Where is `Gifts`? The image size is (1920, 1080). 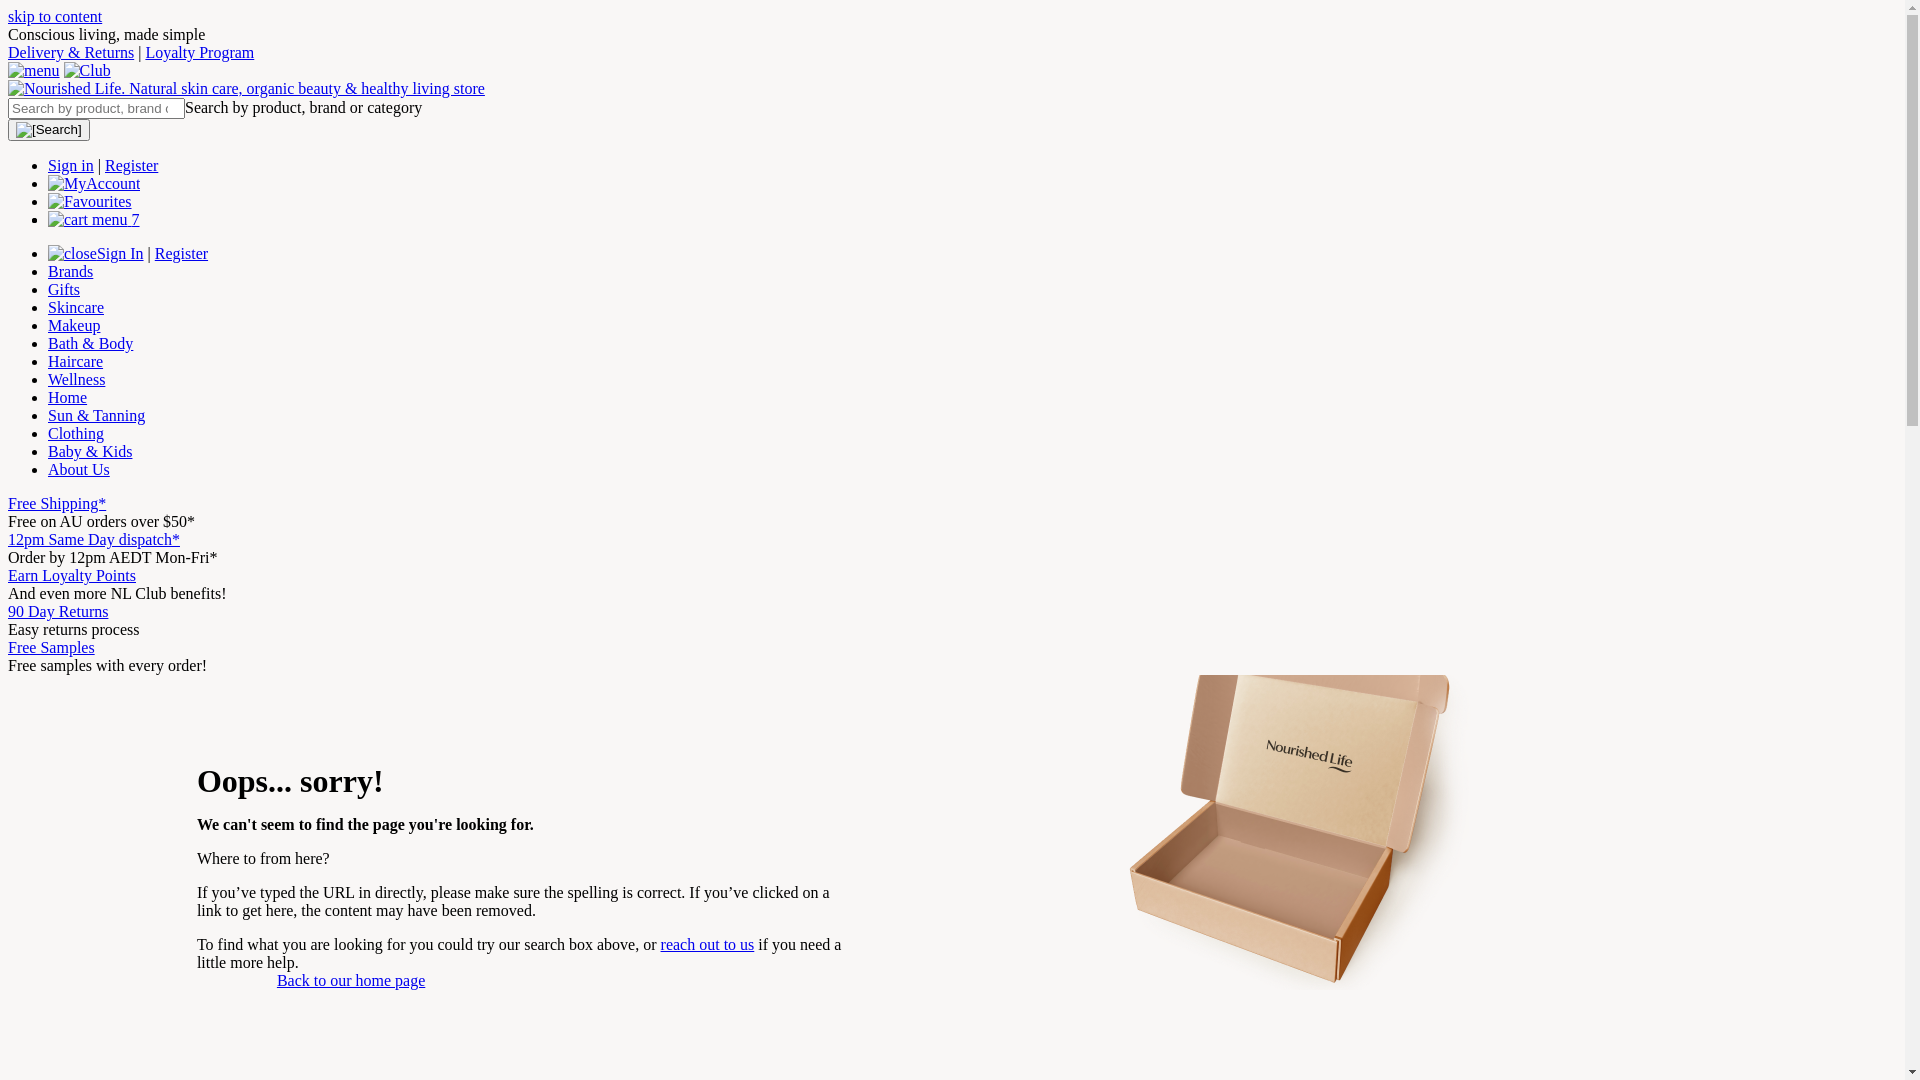 Gifts is located at coordinates (64, 290).